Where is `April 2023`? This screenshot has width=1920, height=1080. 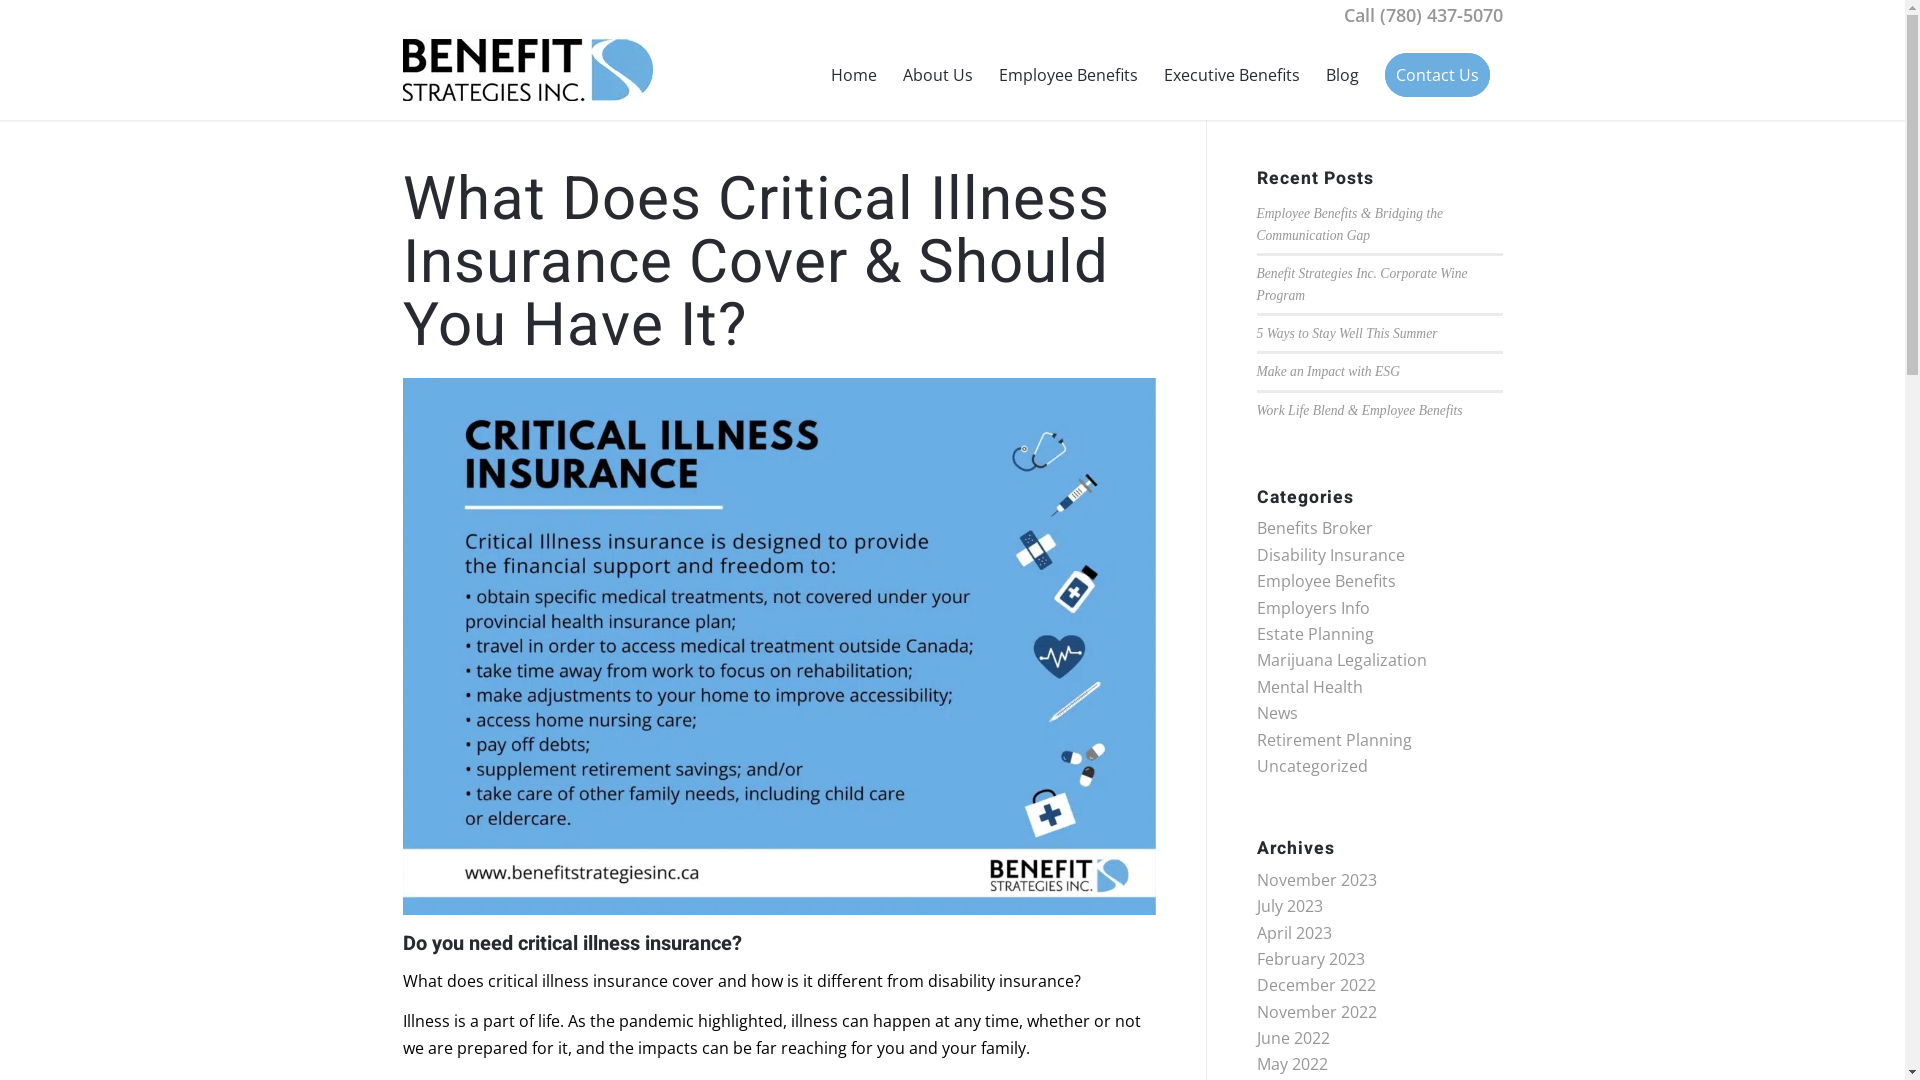 April 2023 is located at coordinates (1294, 933).